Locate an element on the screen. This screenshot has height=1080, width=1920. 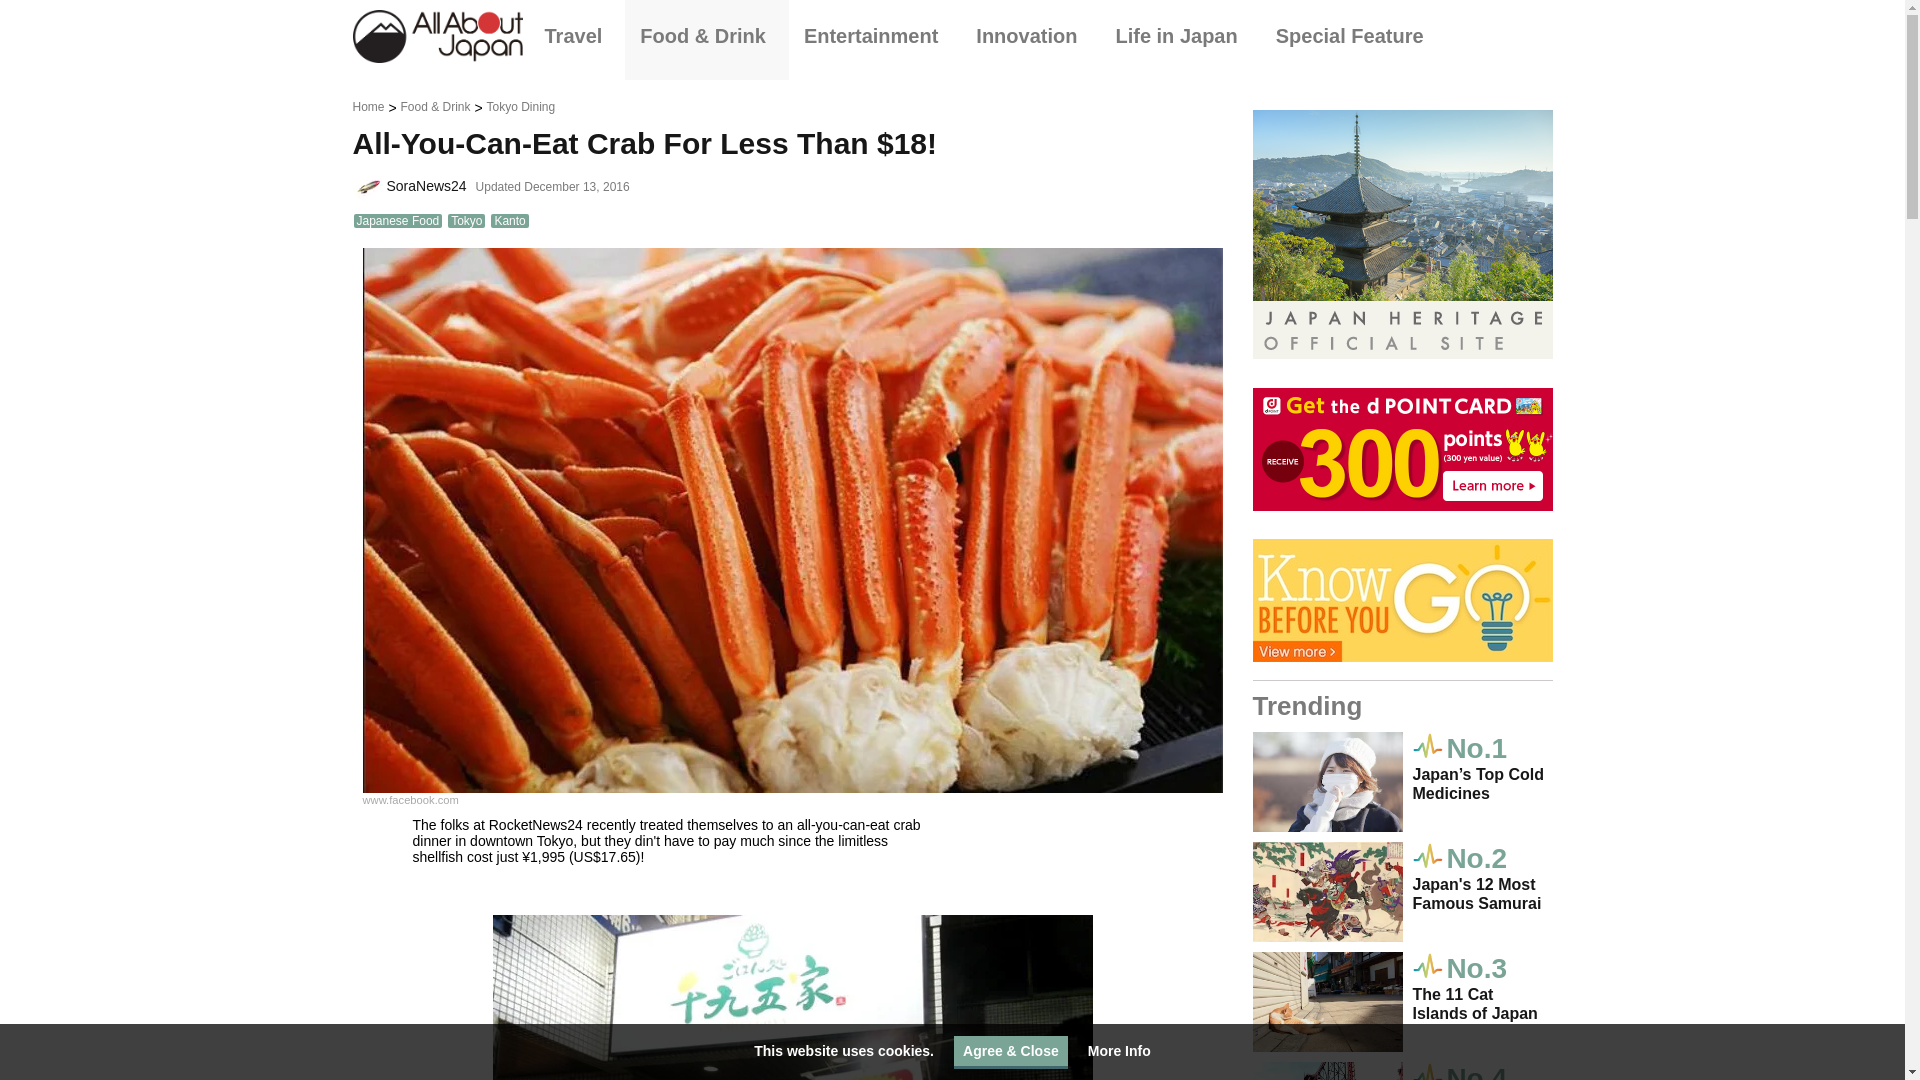
Innovation is located at coordinates (1030, 36).